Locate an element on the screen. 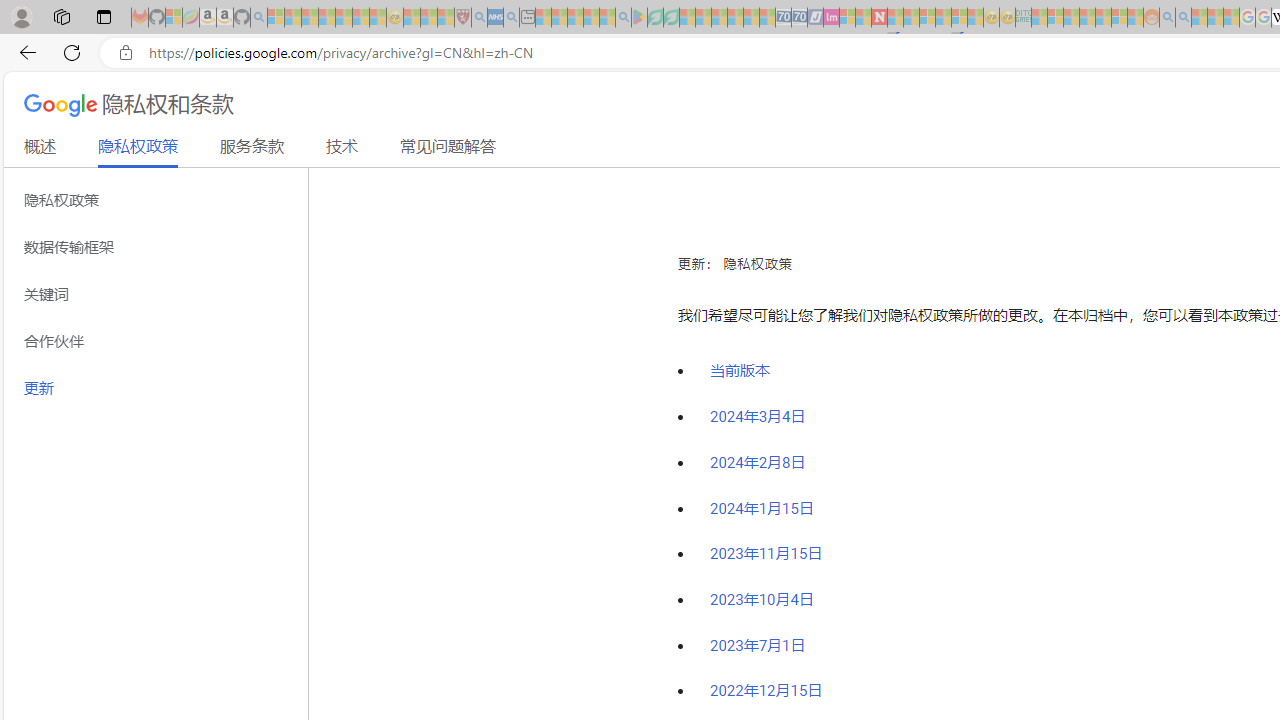 The height and width of the screenshot is (720, 1280). Pets - MSN - Sleeping is located at coordinates (591, 18).